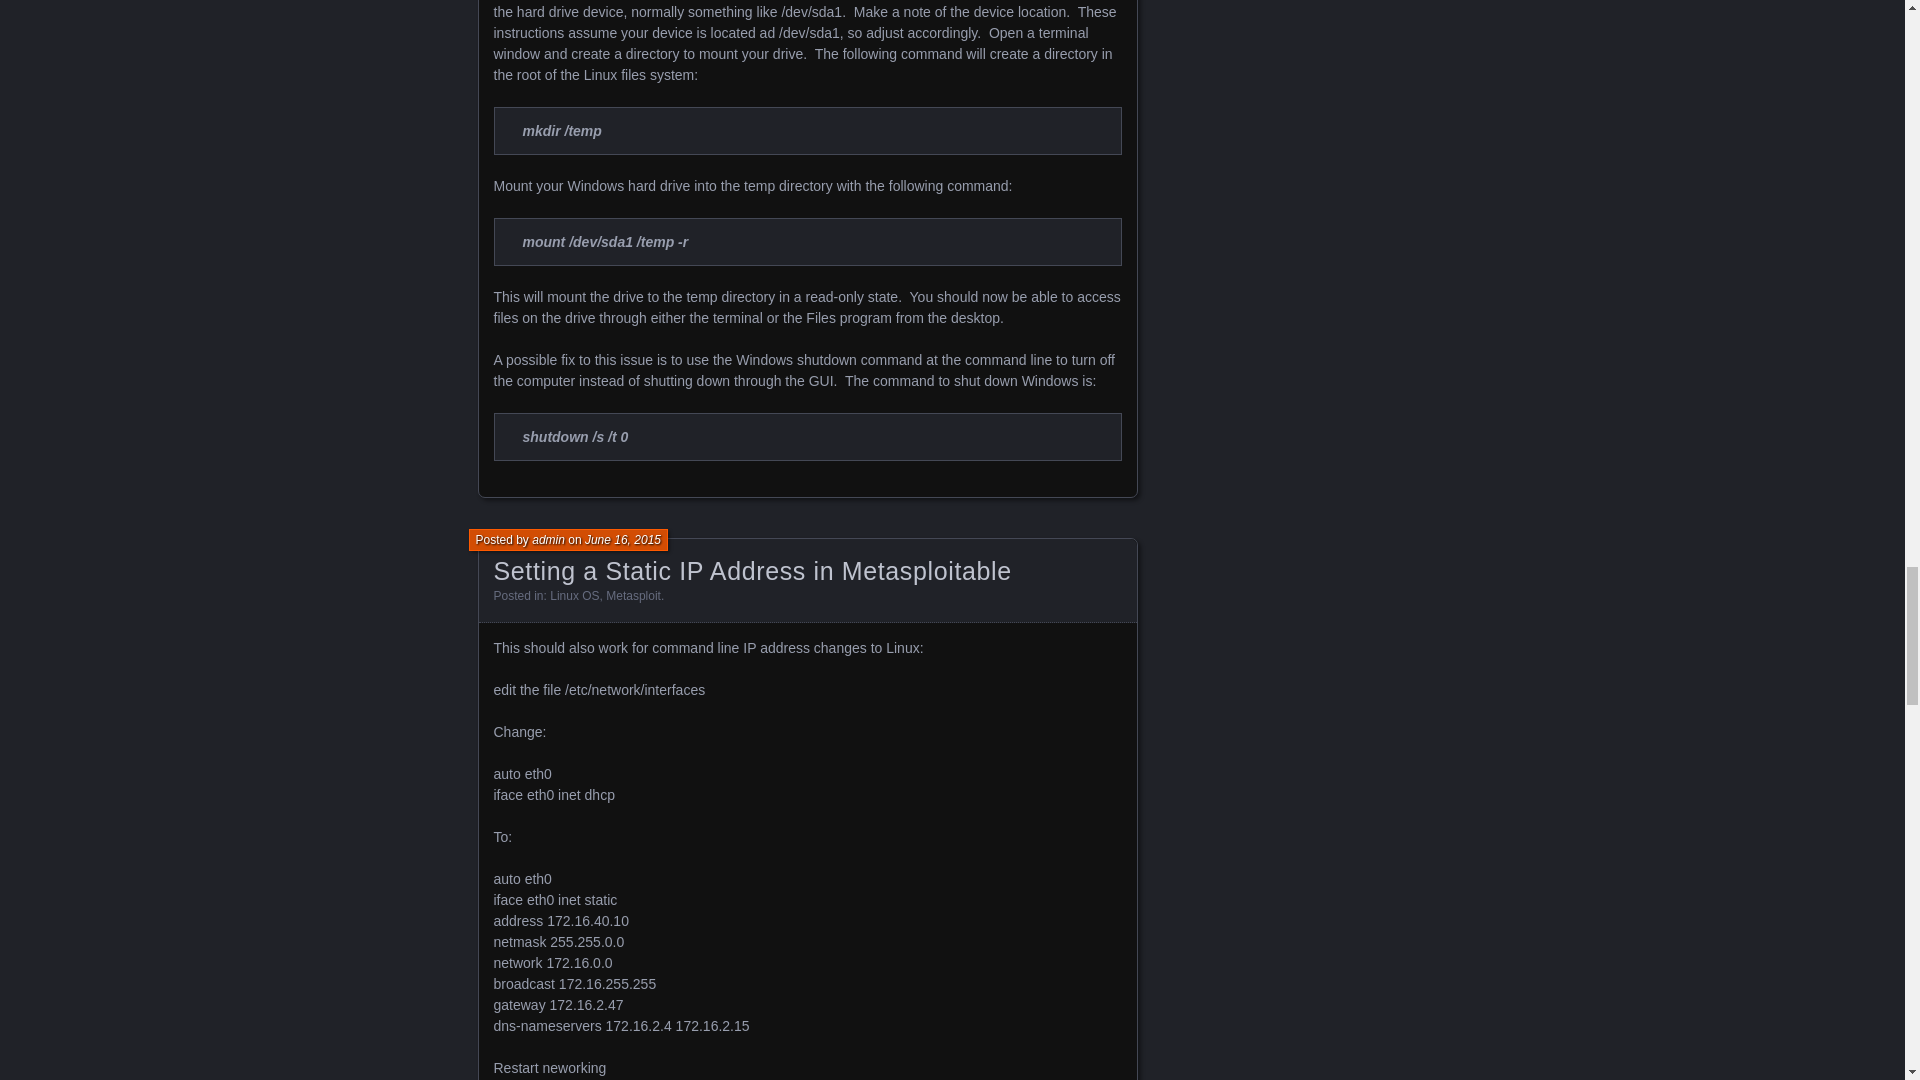 This screenshot has height=1080, width=1920. I want to click on admin, so click(548, 540).